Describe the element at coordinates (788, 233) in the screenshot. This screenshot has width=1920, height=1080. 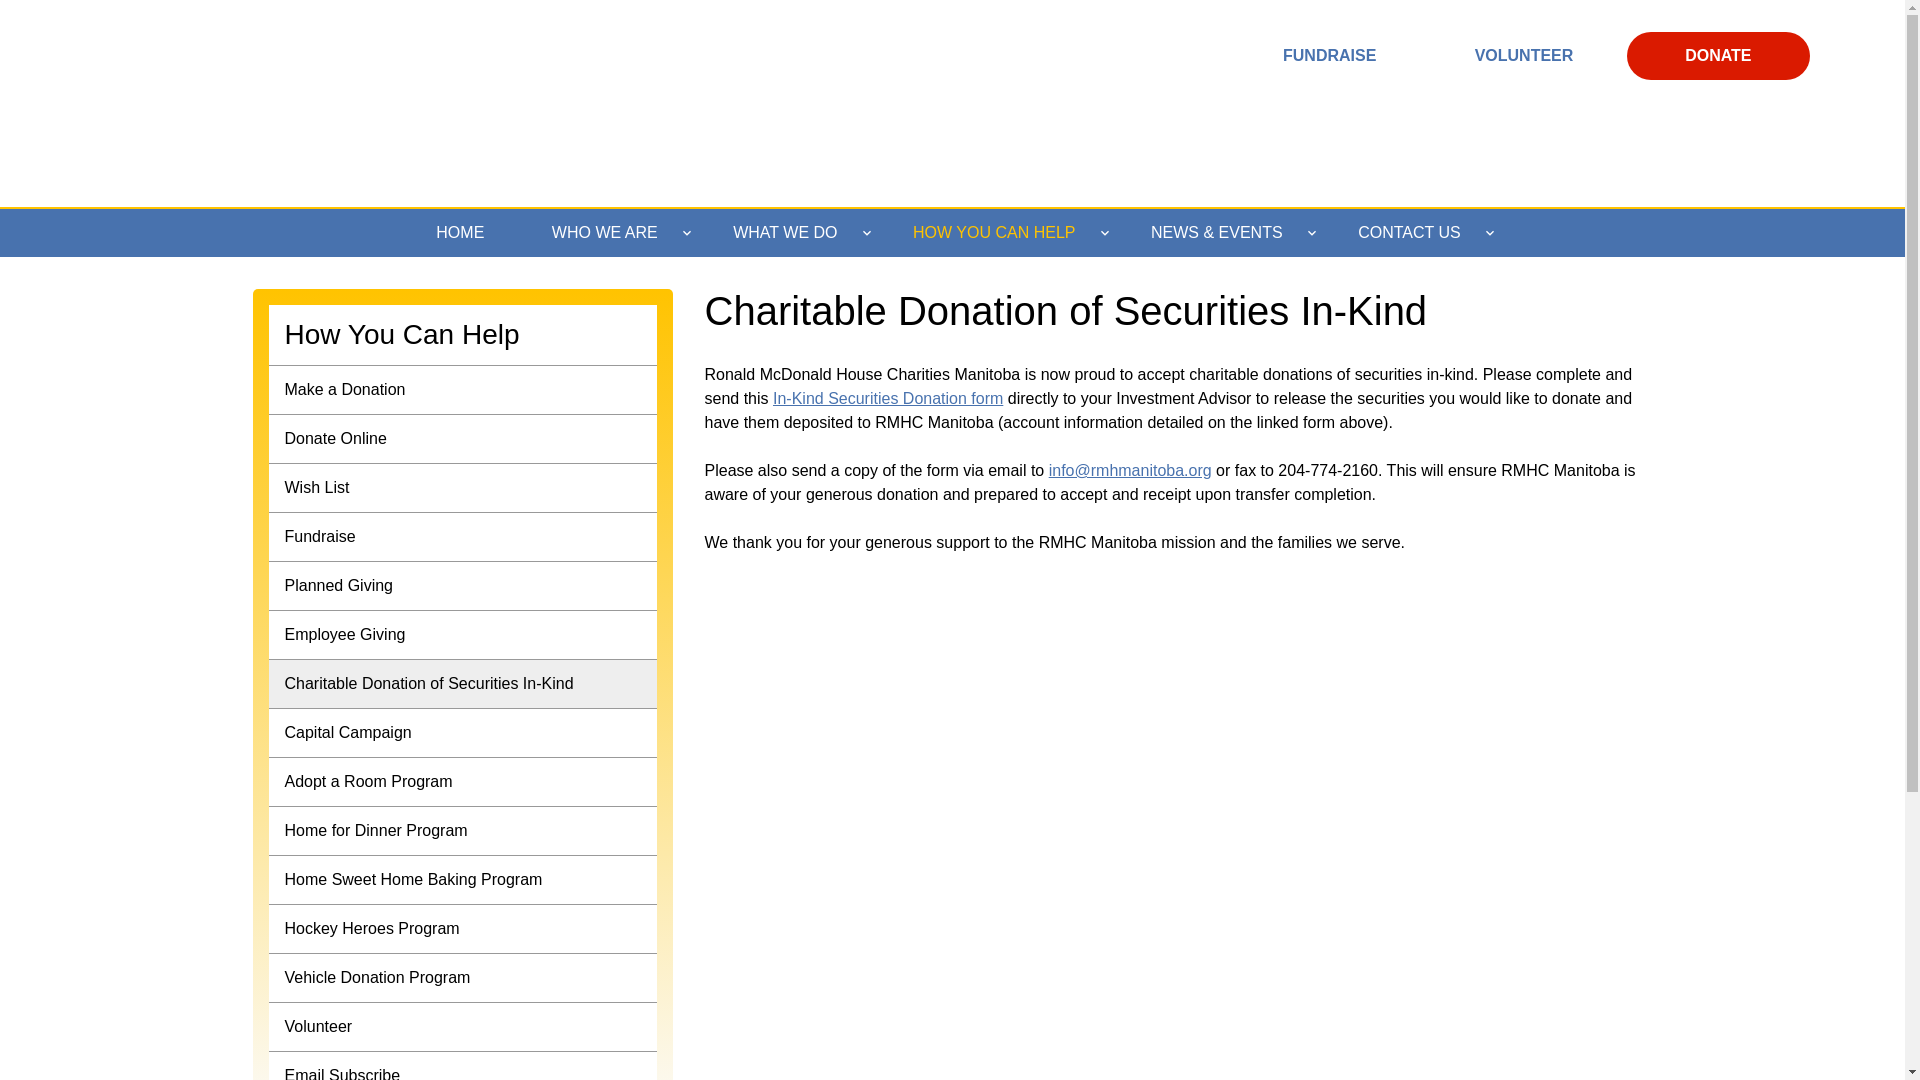
I see `WHAT WE DO` at that location.